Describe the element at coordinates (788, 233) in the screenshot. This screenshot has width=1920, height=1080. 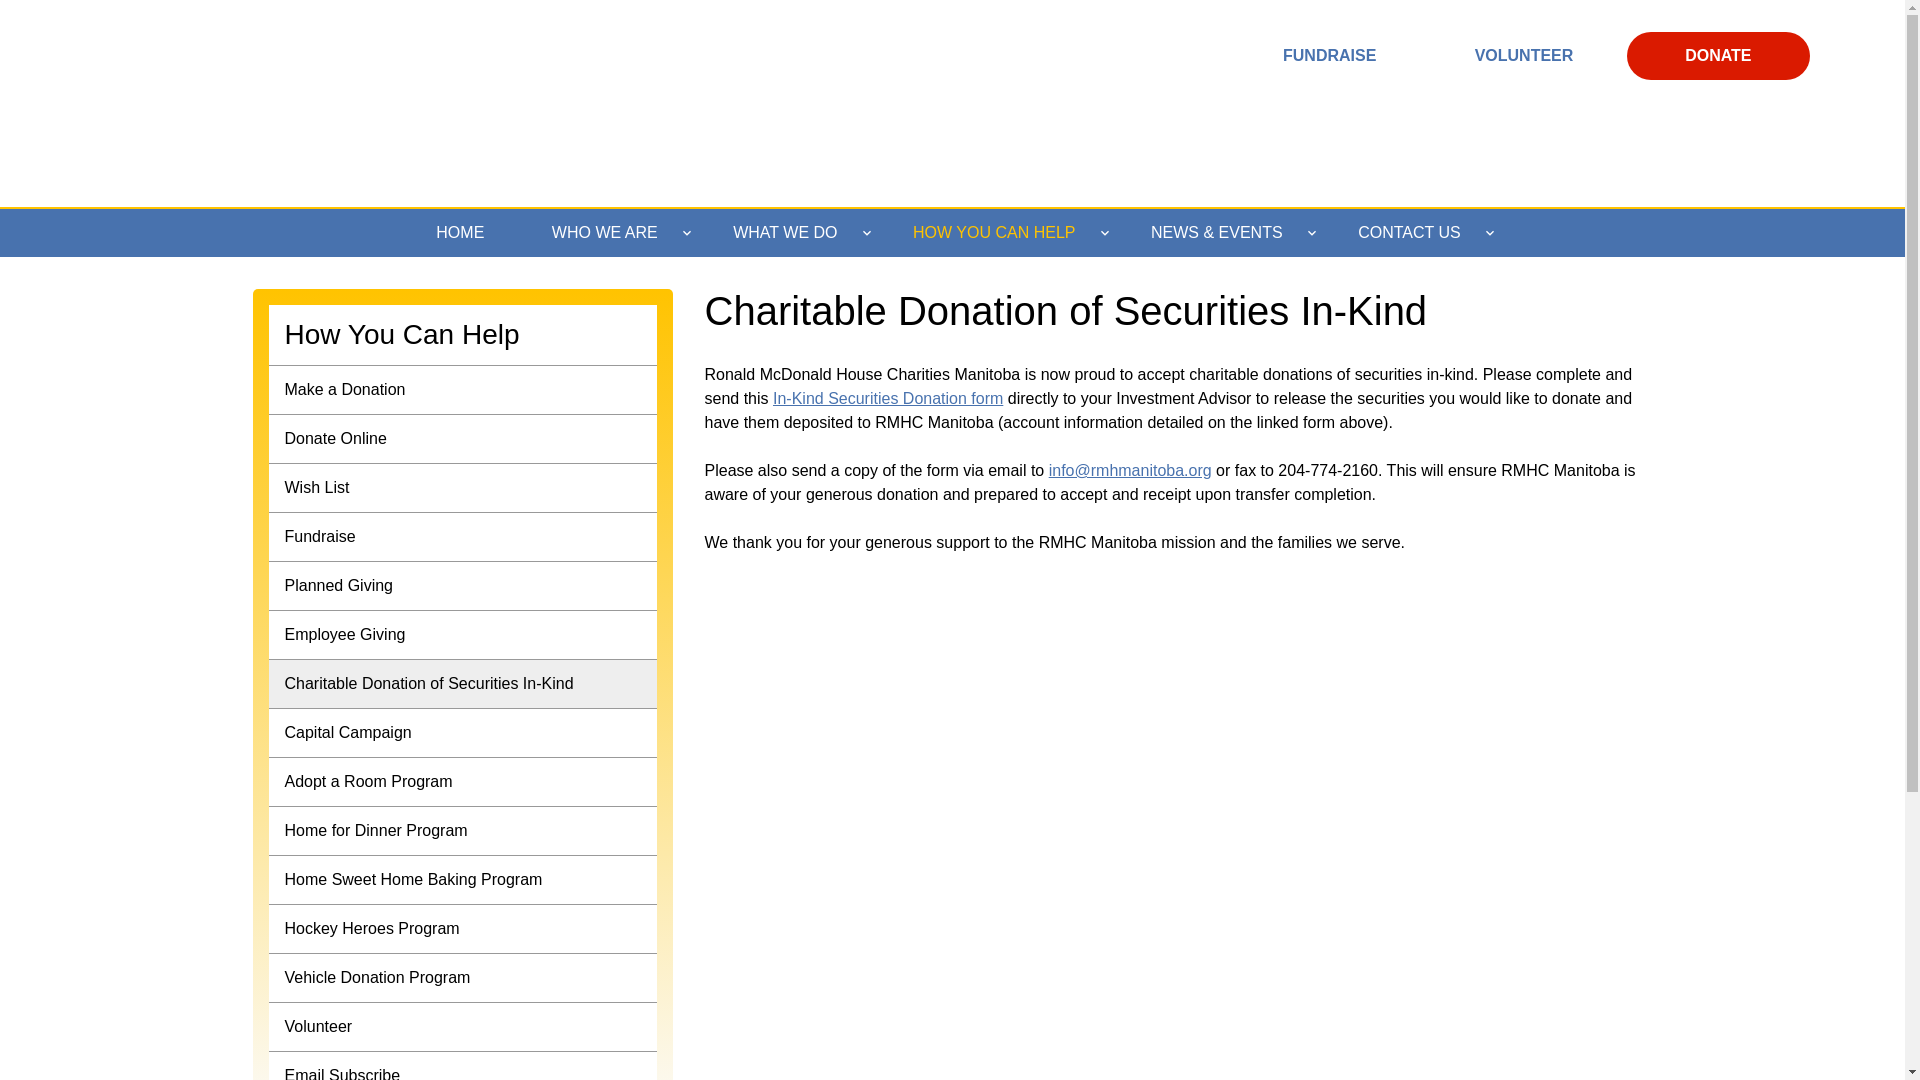
I see `WHAT WE DO` at that location.